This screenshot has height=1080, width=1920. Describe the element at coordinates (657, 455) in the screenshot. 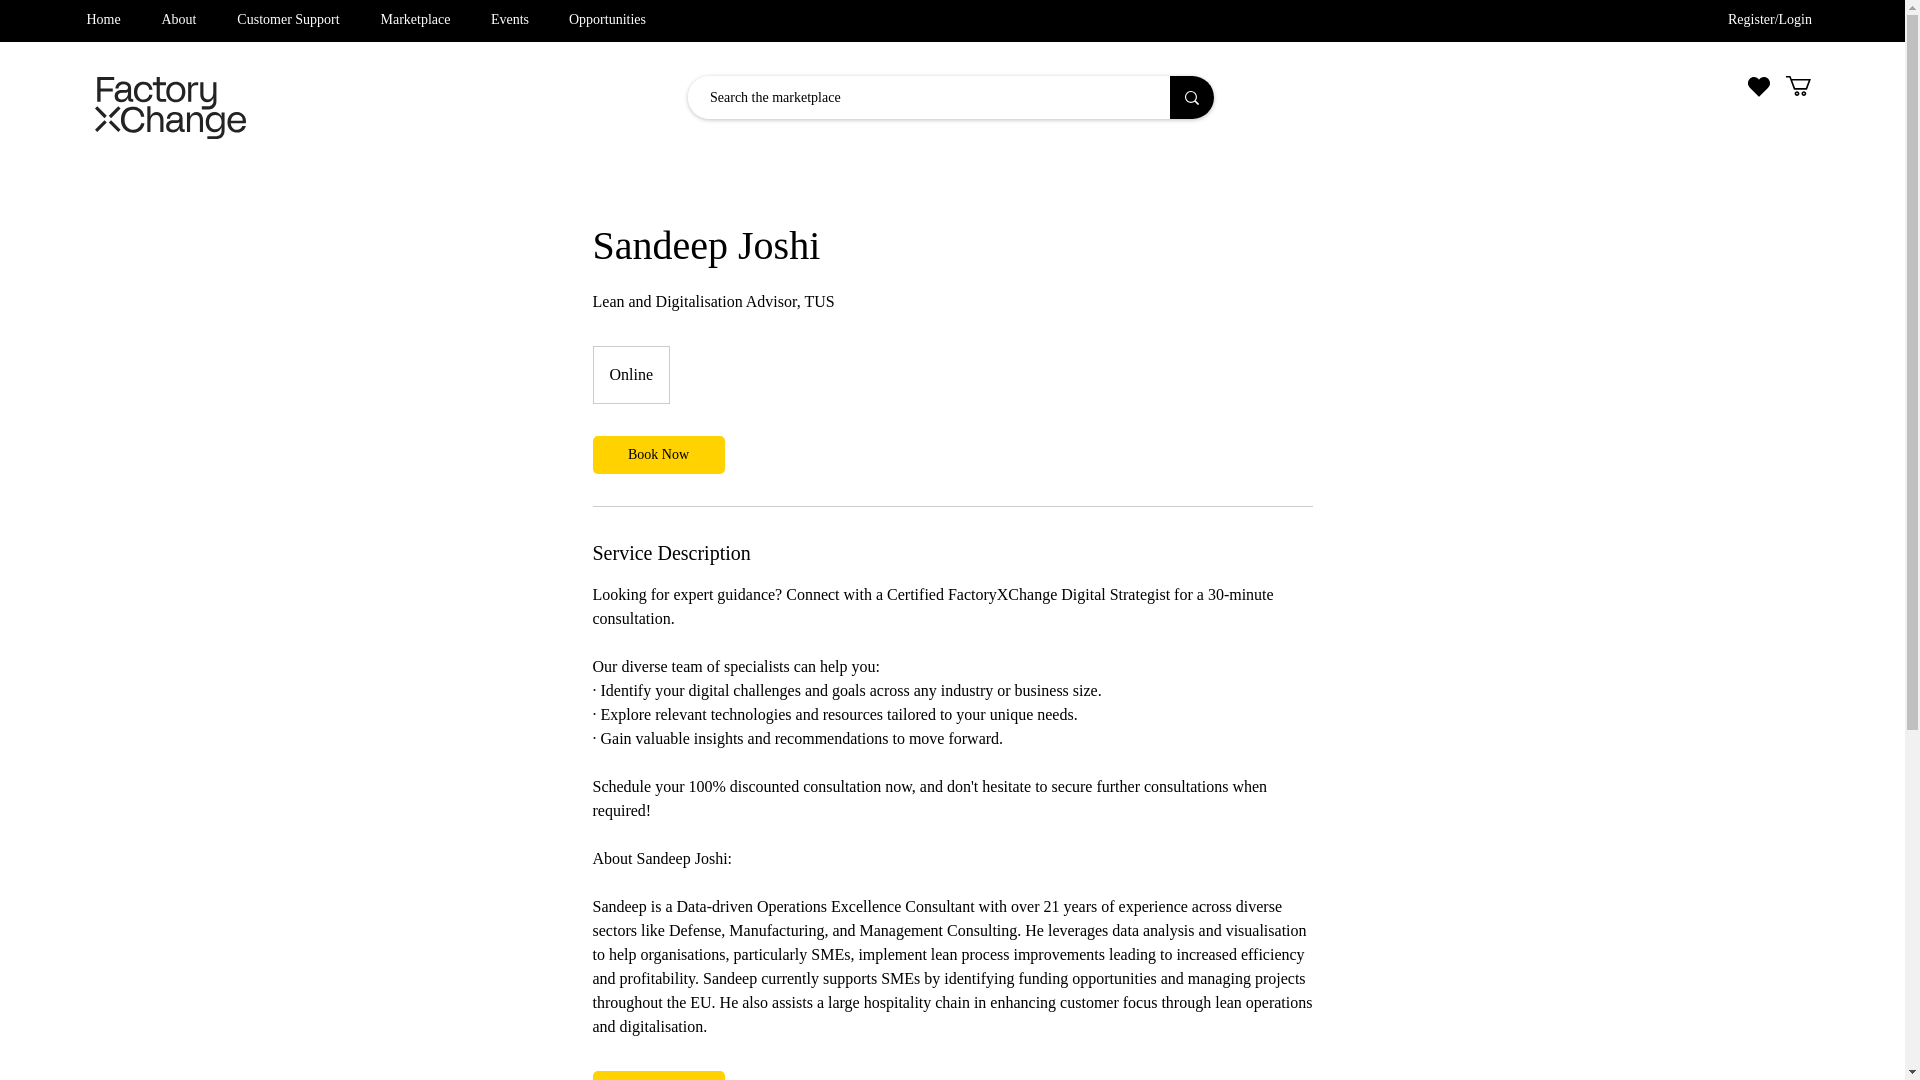

I see `Book Now` at that location.